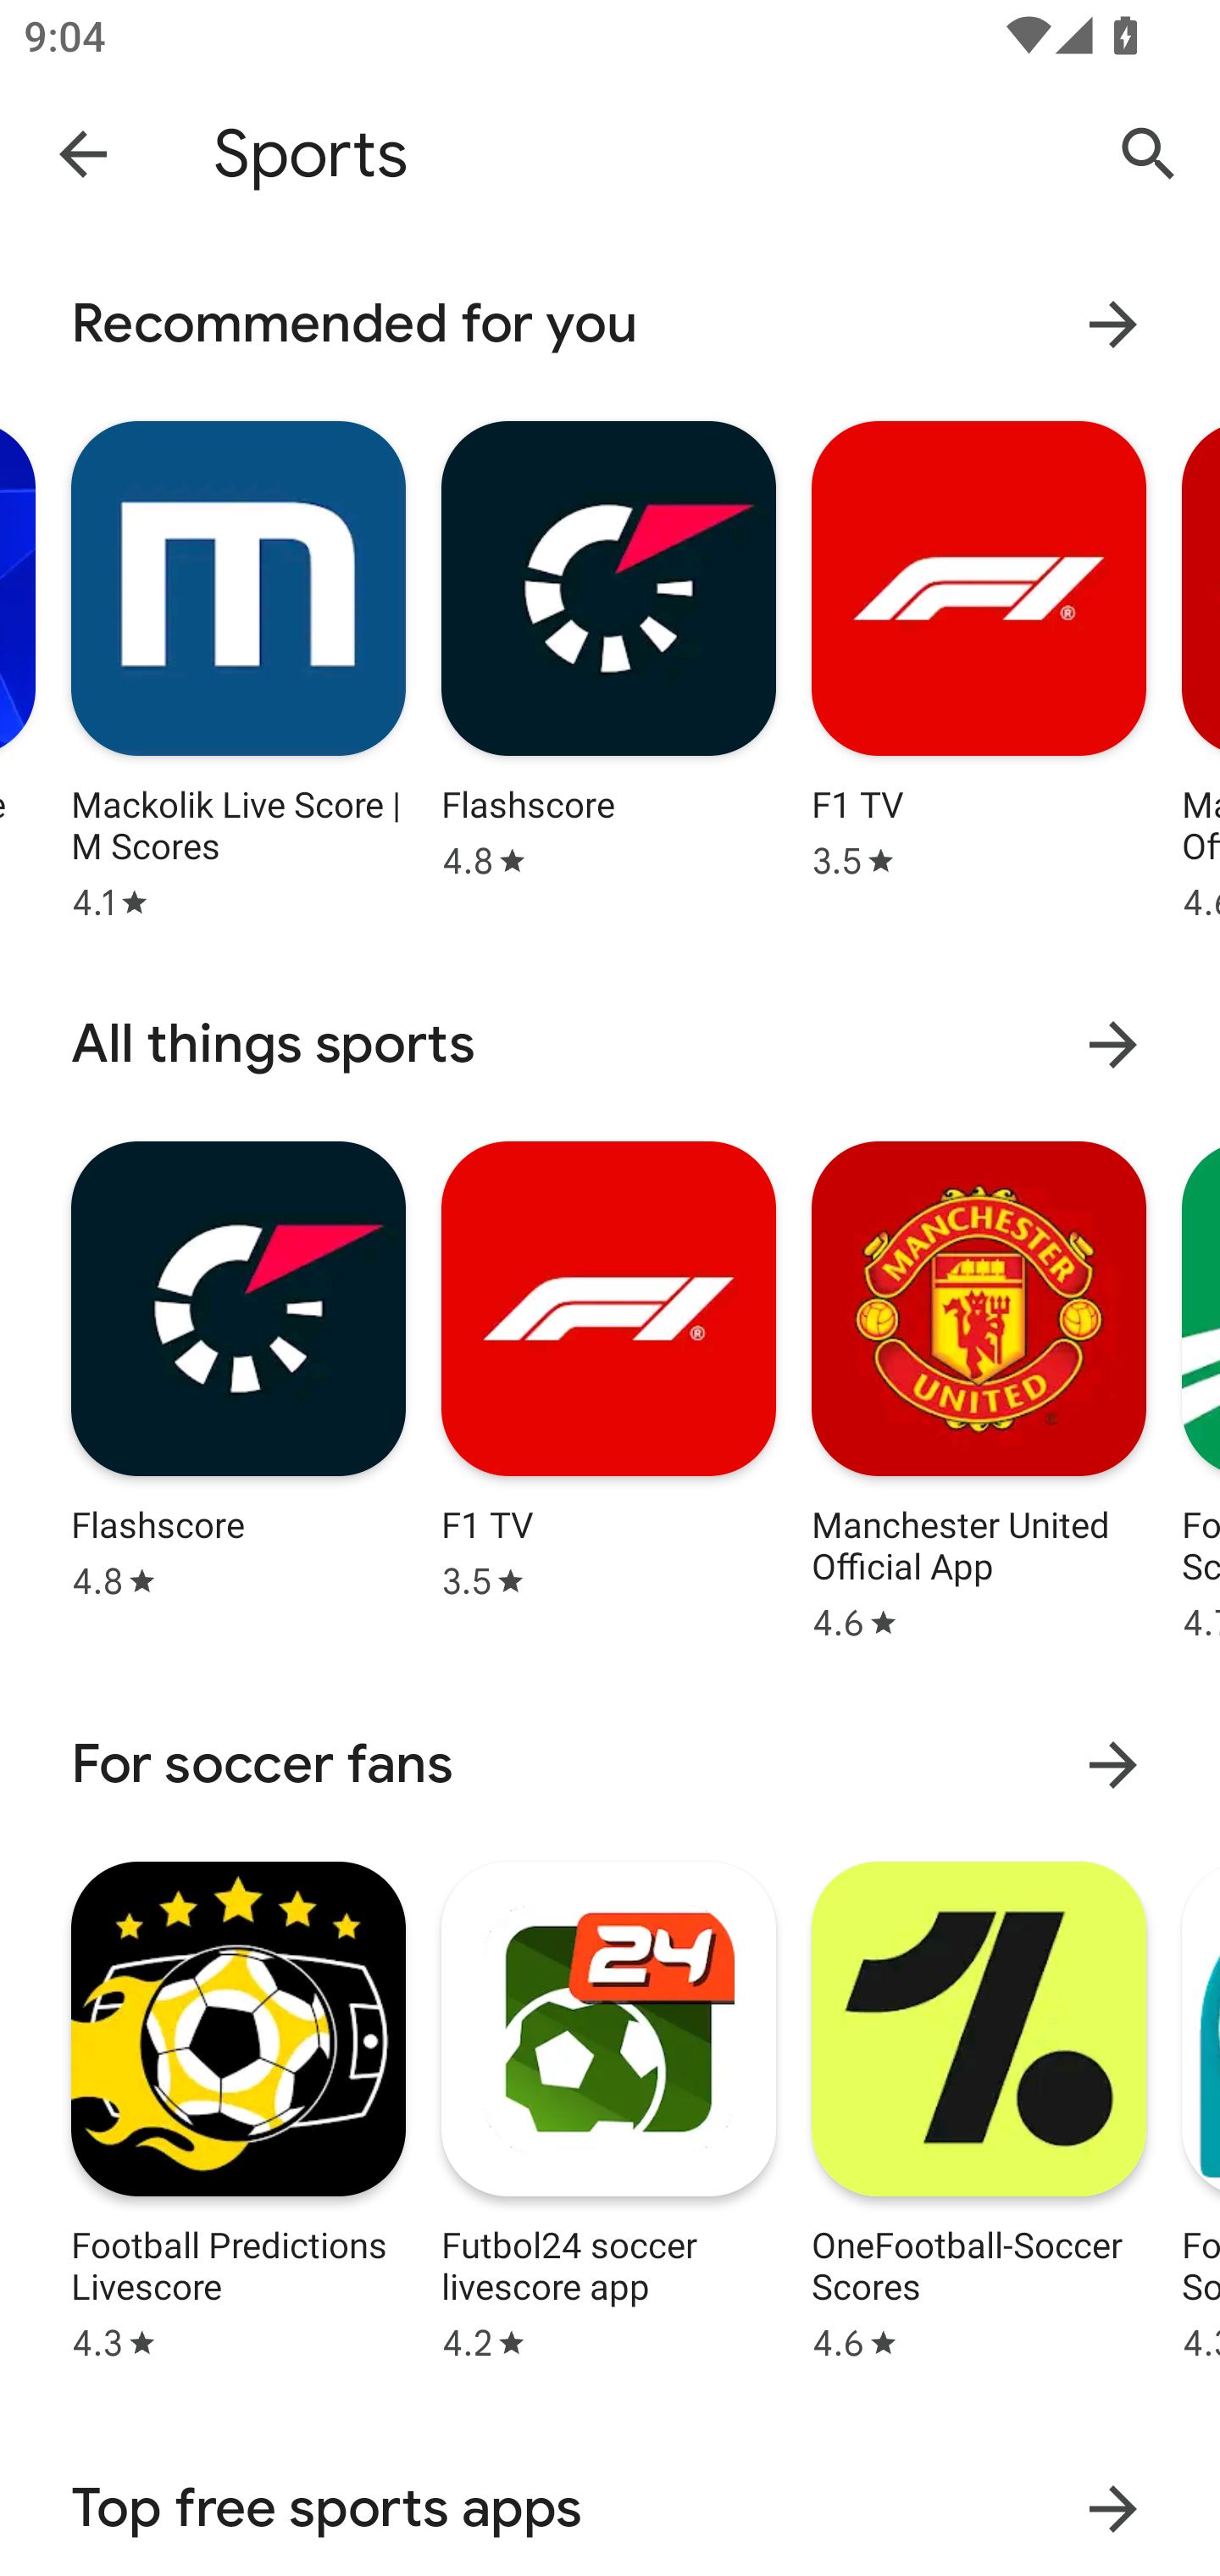 The height and width of the screenshot is (2576, 1220). Describe the element at coordinates (608, 667) in the screenshot. I see `App: Flashscore
Star rating: 4.8


` at that location.